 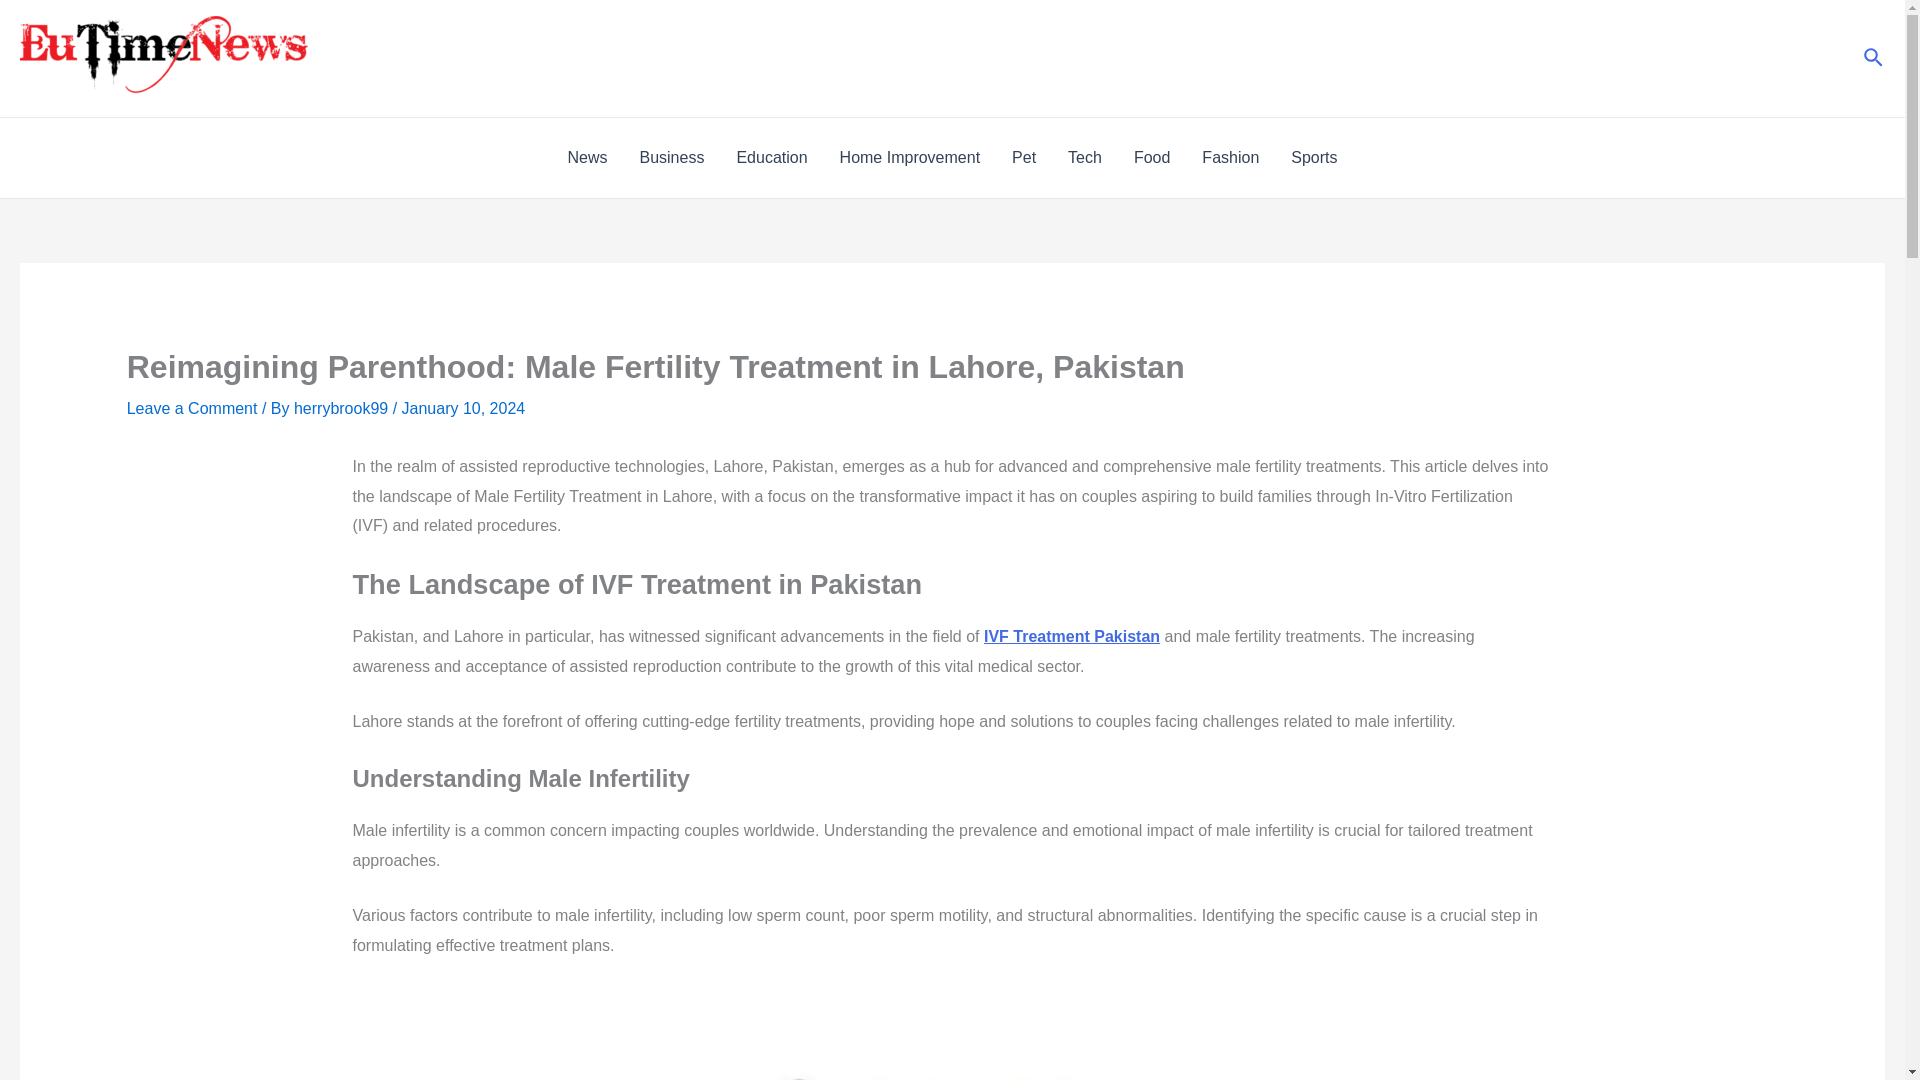 What do you see at coordinates (1152, 157) in the screenshot?
I see `Food` at bounding box center [1152, 157].